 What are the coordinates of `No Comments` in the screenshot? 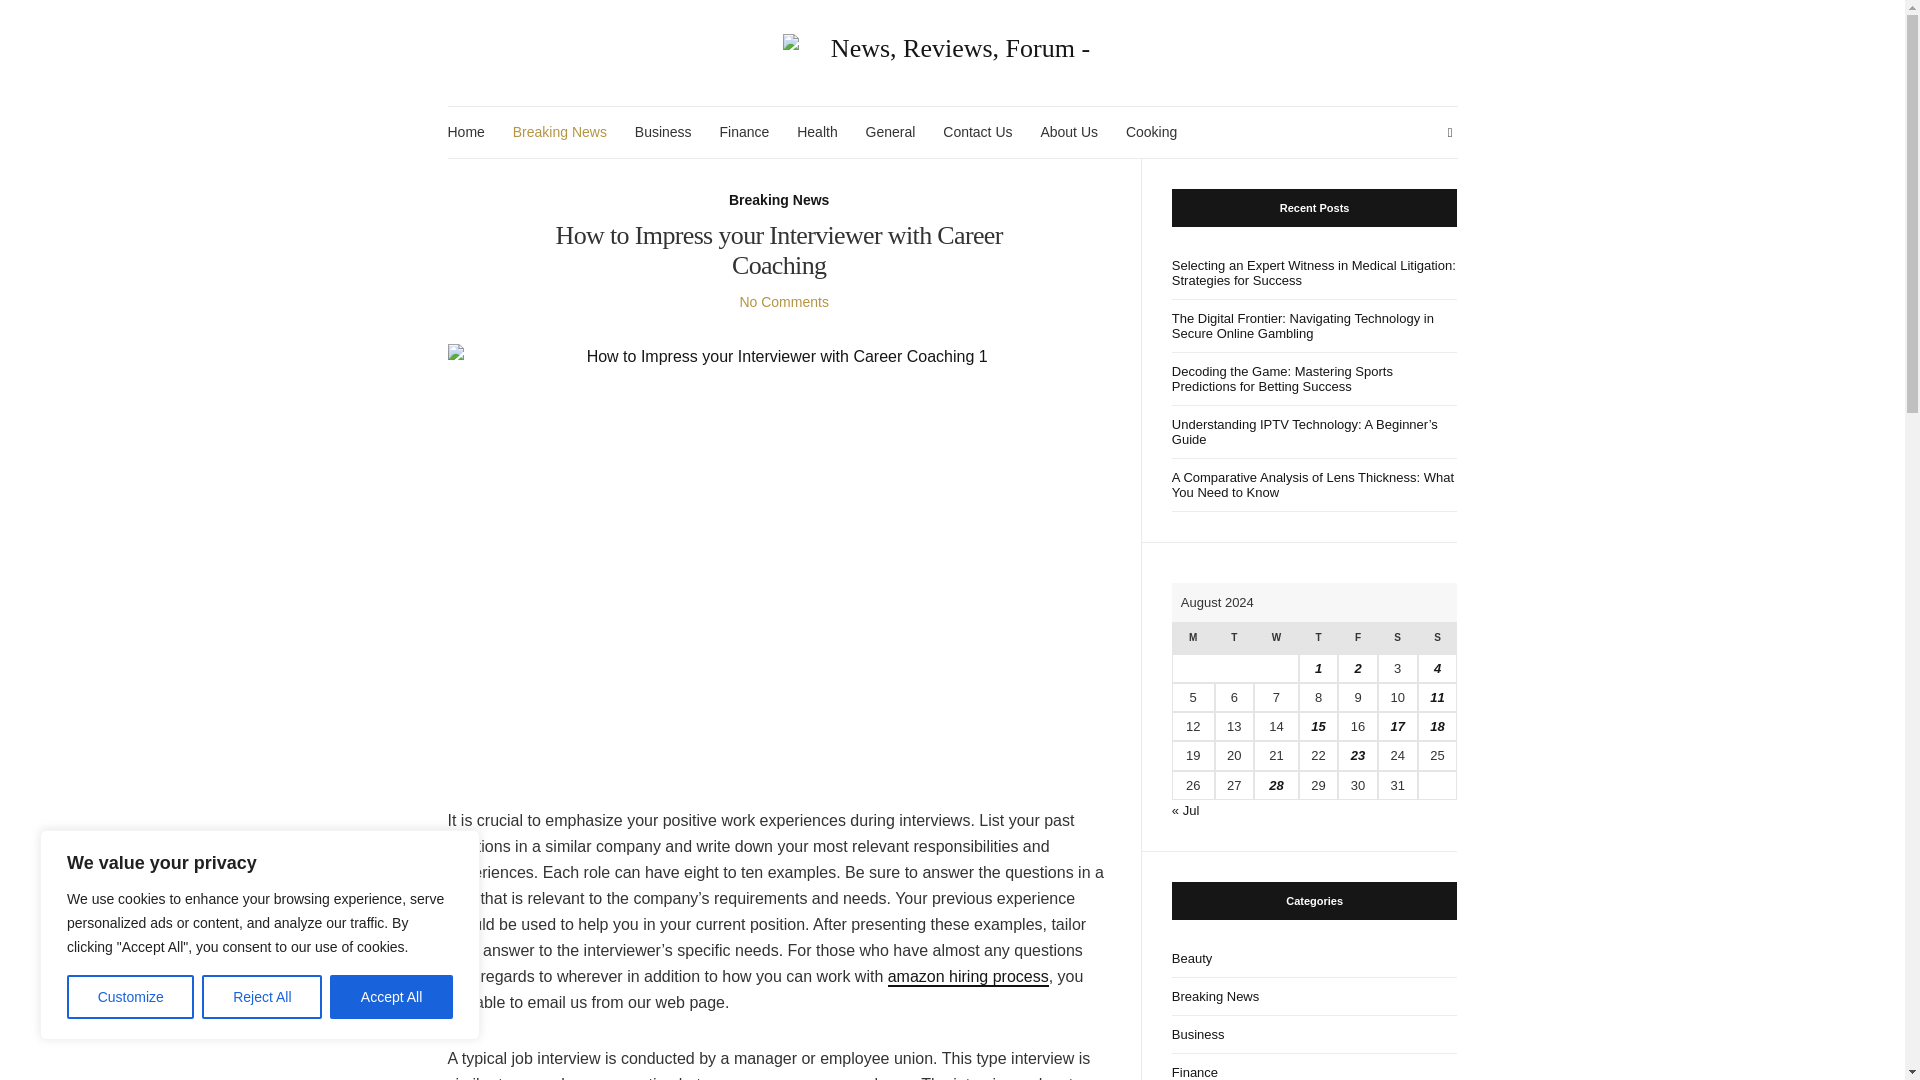 It's located at (783, 301).